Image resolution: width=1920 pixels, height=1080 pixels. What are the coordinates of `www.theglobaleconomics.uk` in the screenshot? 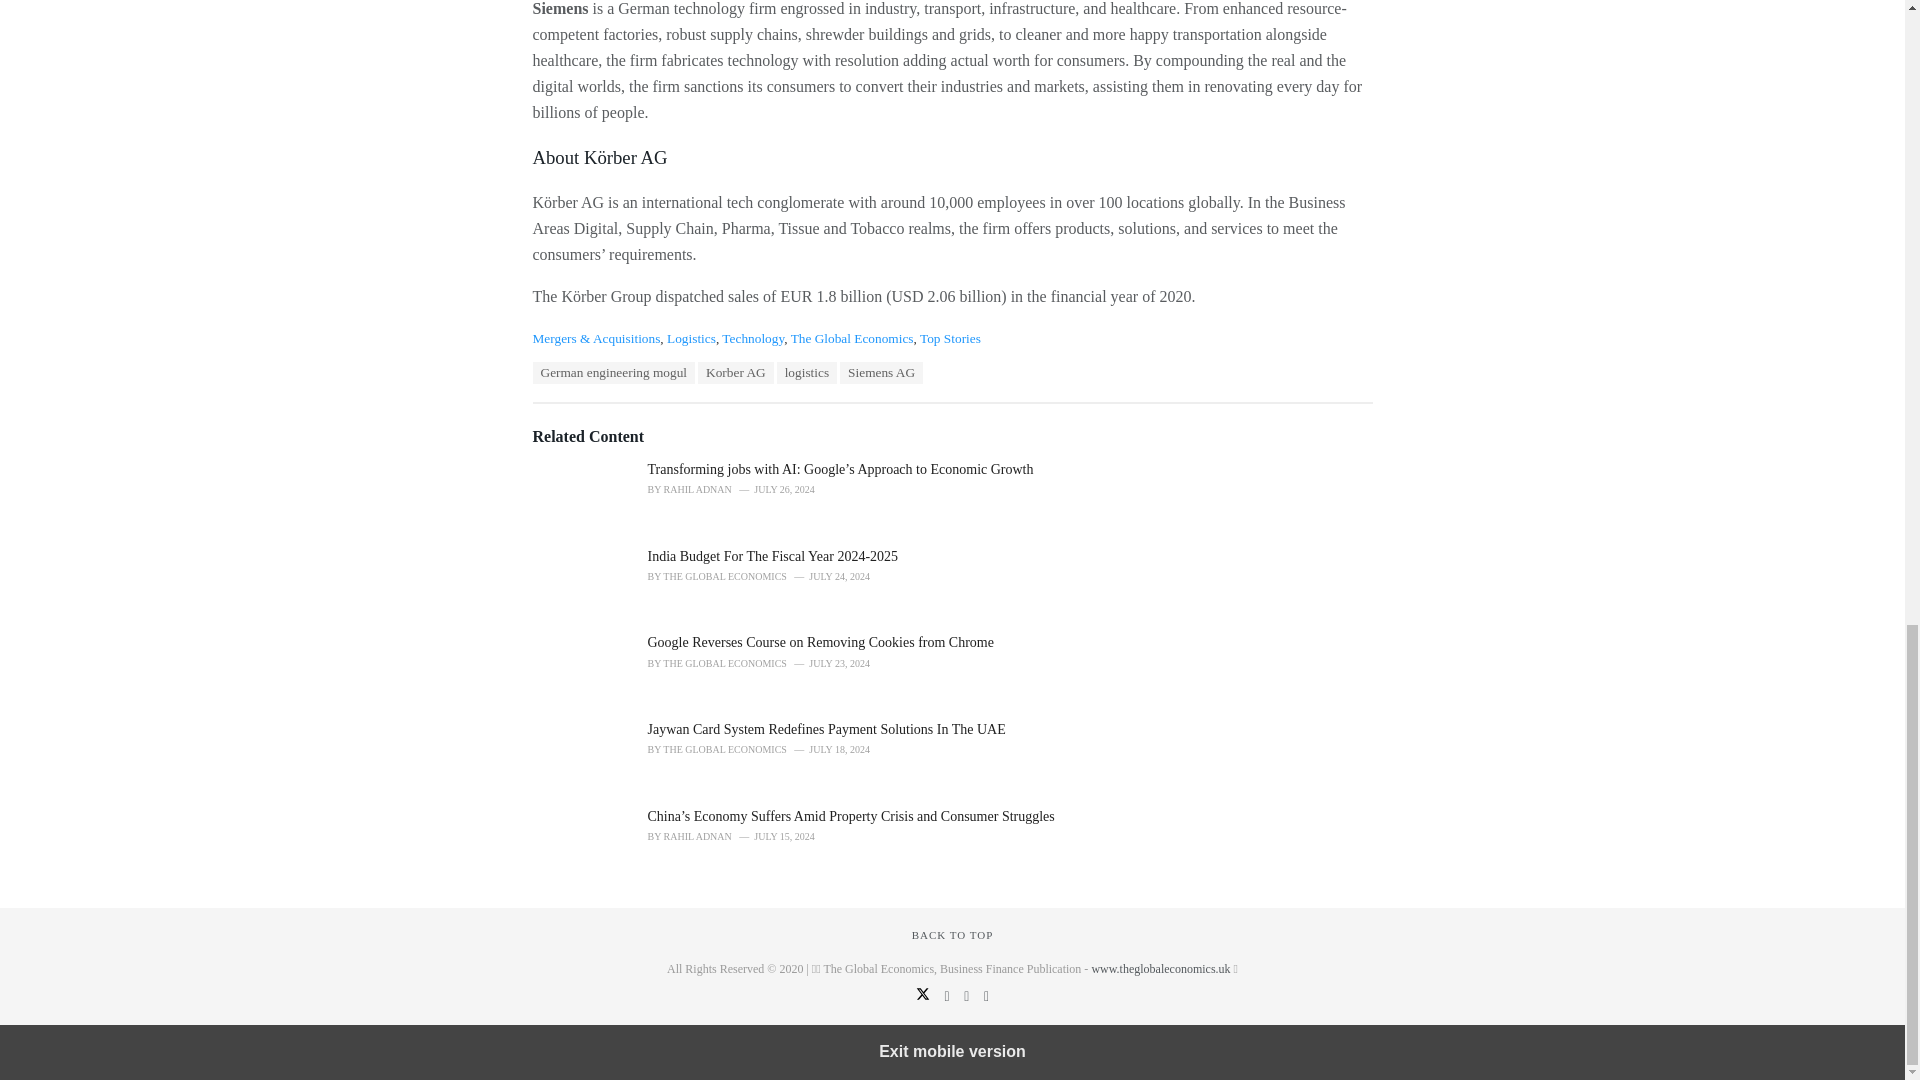 It's located at (1160, 969).